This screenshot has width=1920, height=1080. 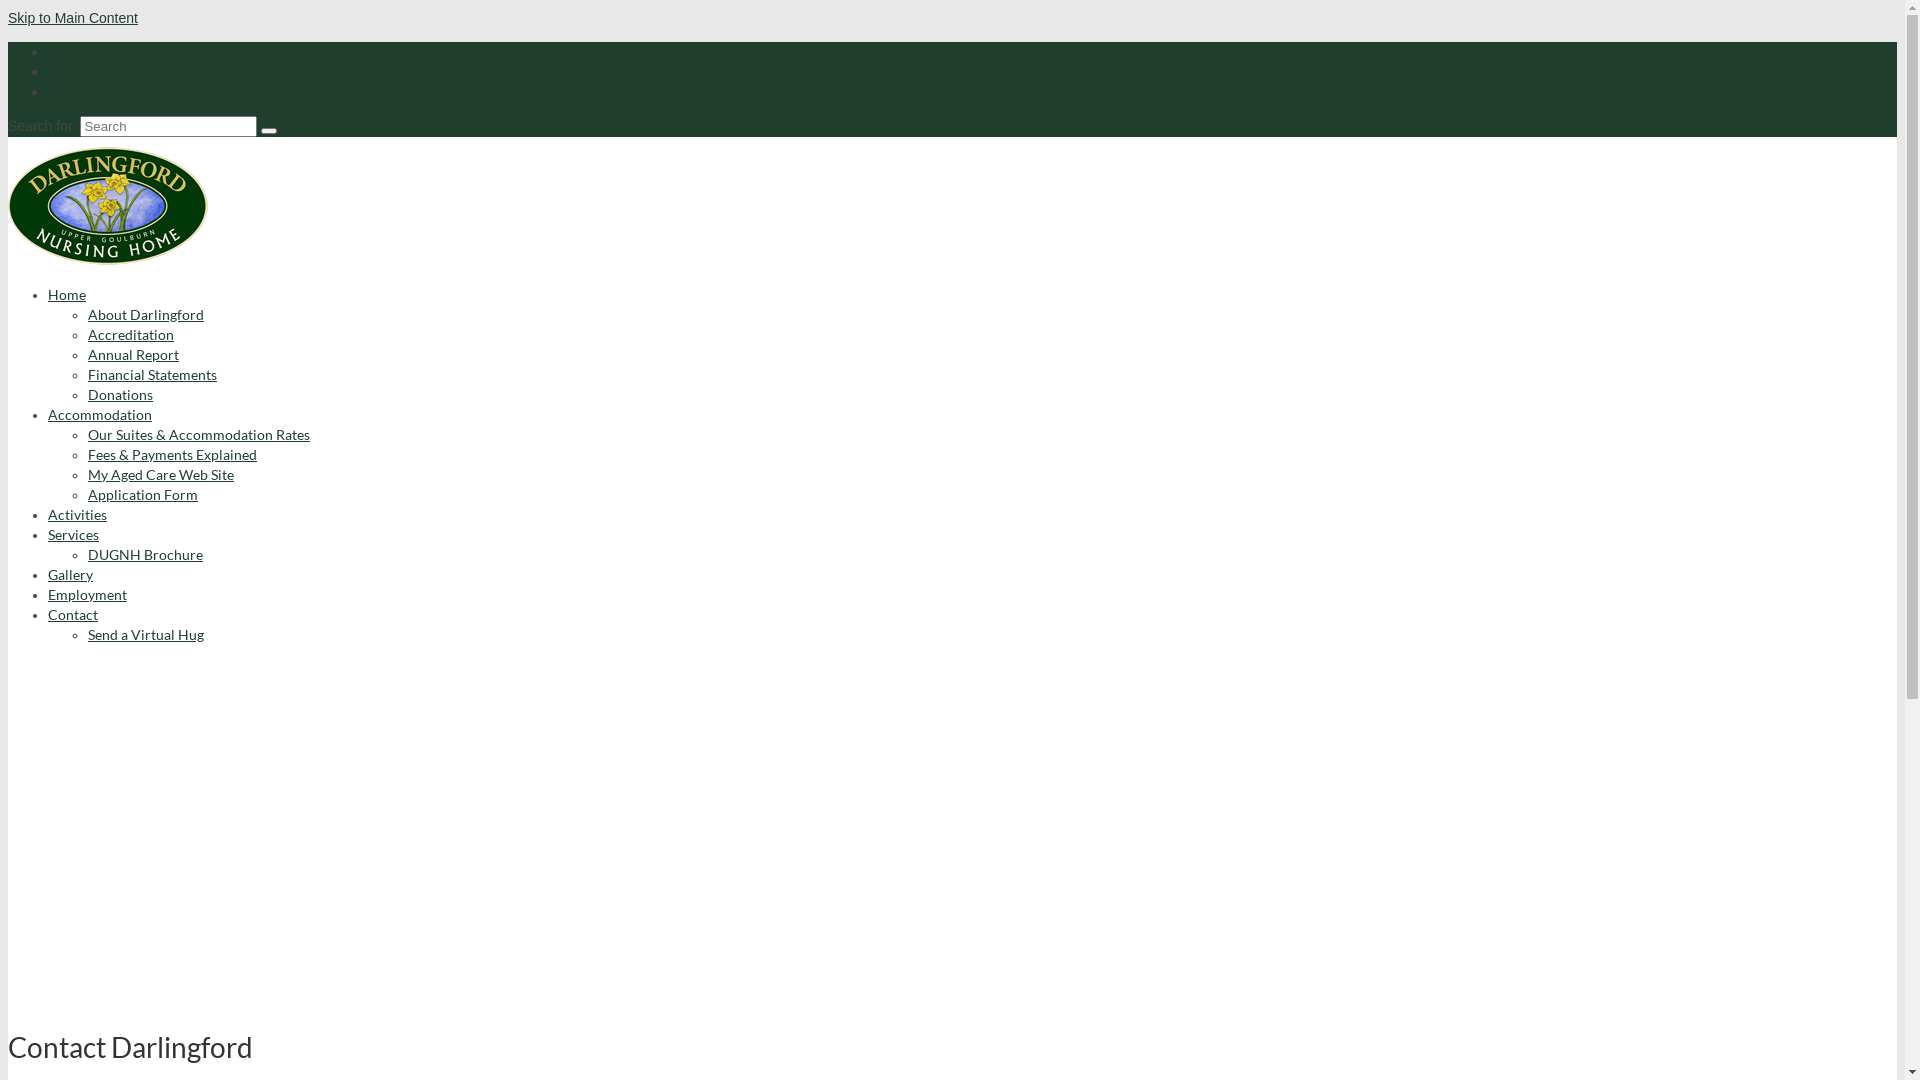 I want to click on Contact, so click(x=73, y=614).